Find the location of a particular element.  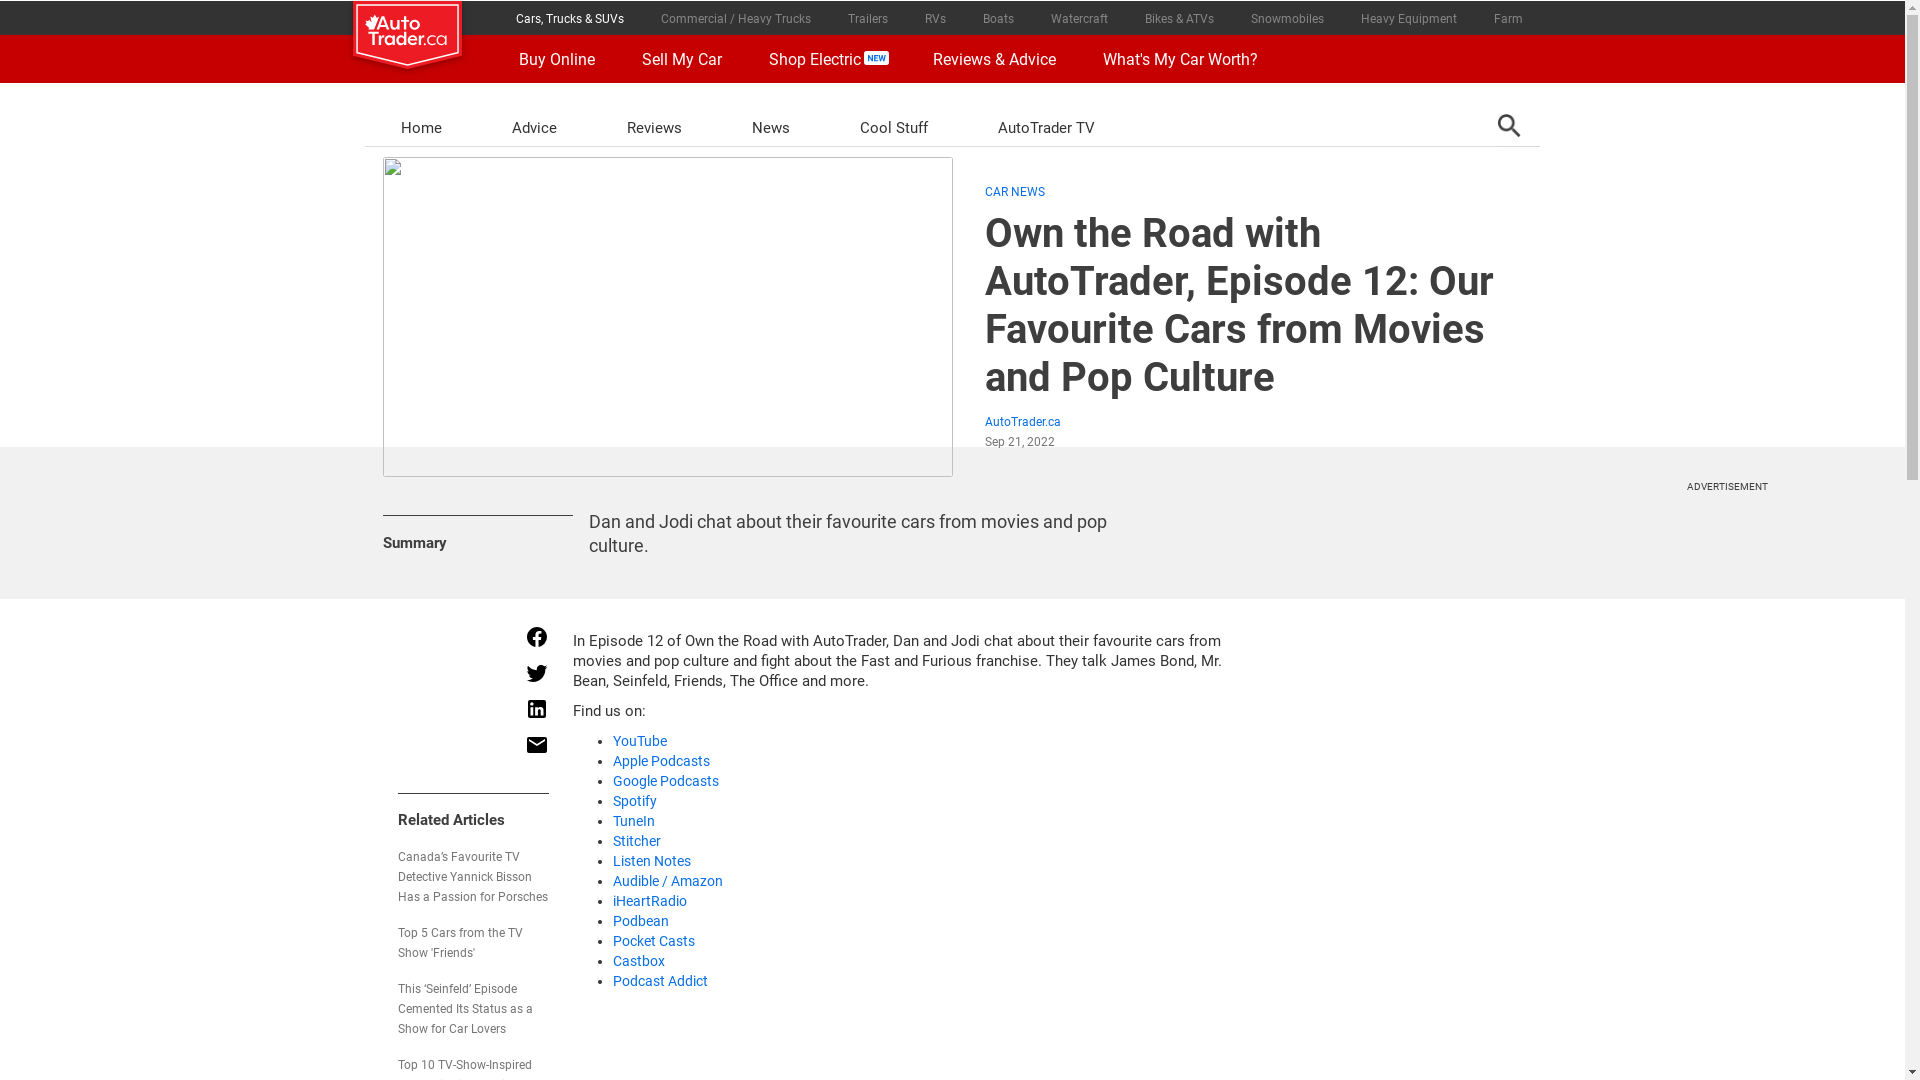

Commercial / Heavy Trucks is located at coordinates (736, 18).